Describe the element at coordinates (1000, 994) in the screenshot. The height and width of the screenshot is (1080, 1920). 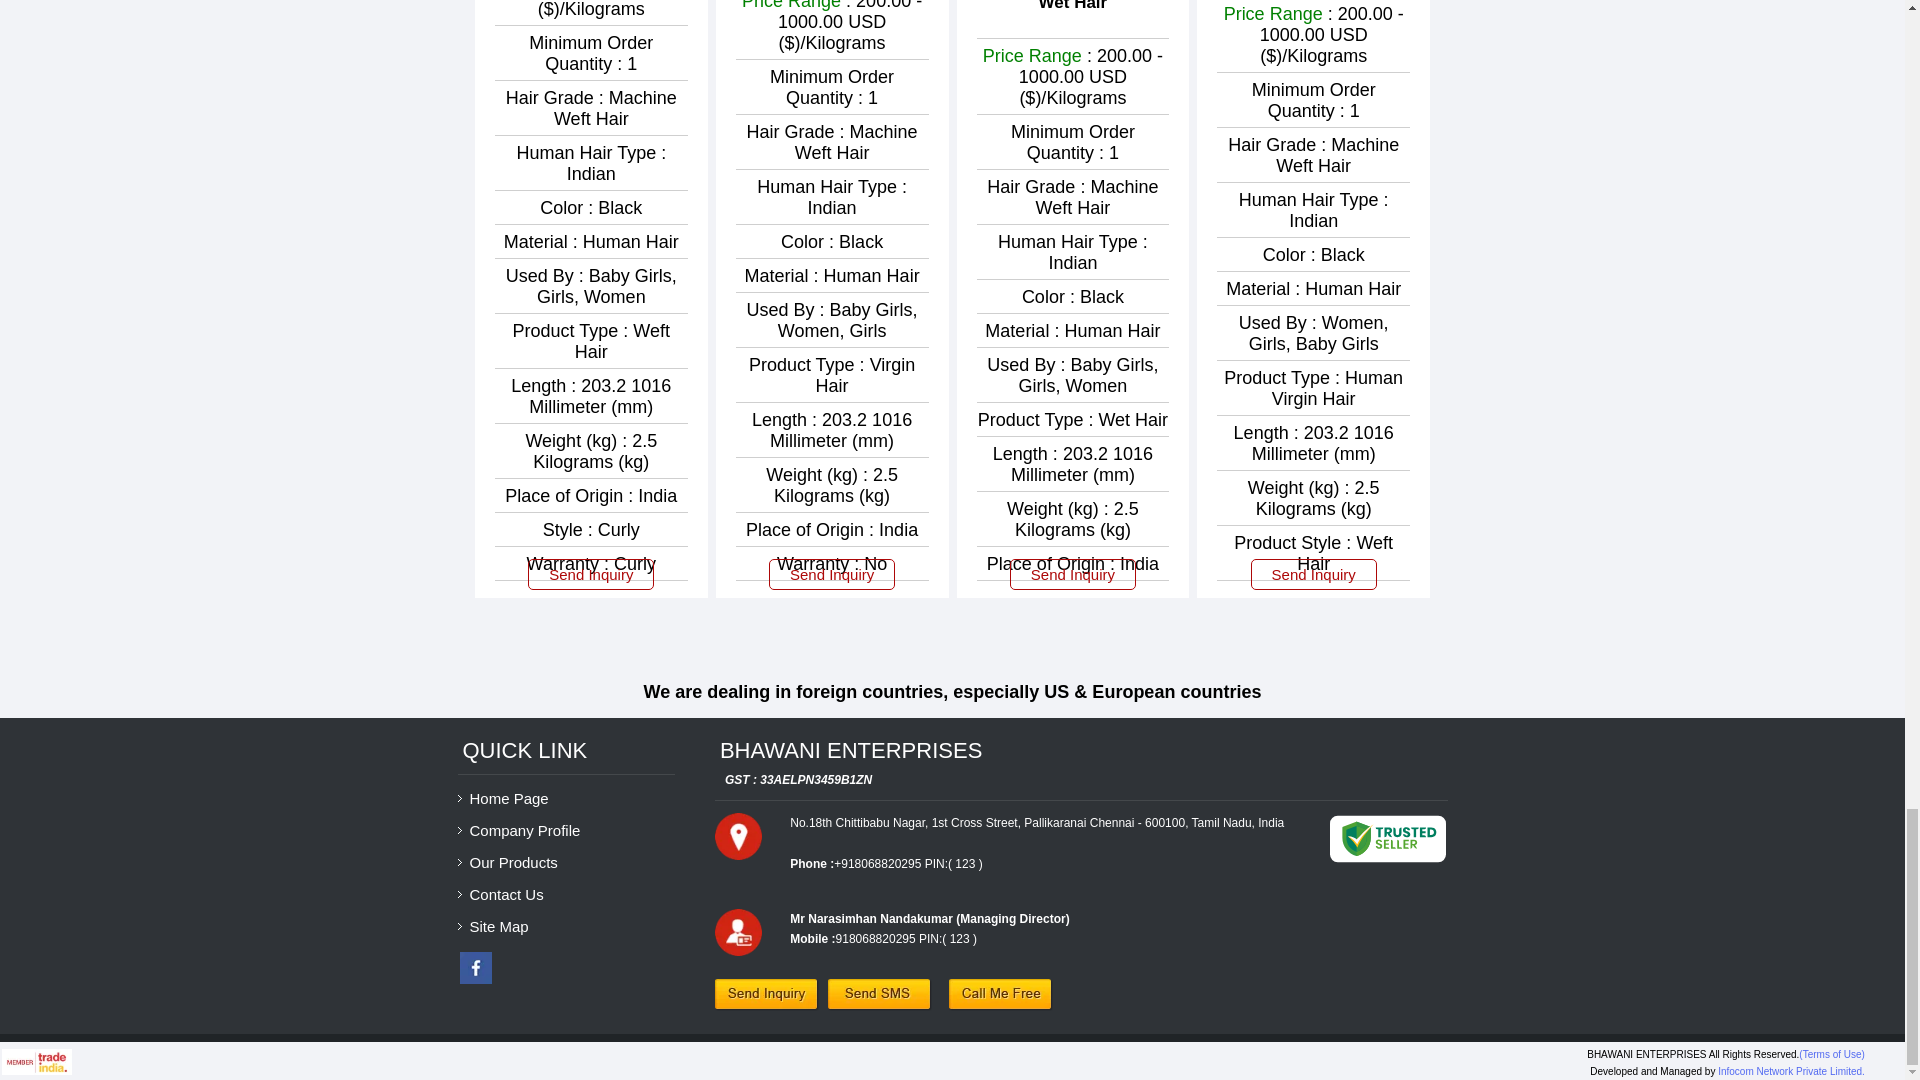
I see `Call Me Free` at that location.